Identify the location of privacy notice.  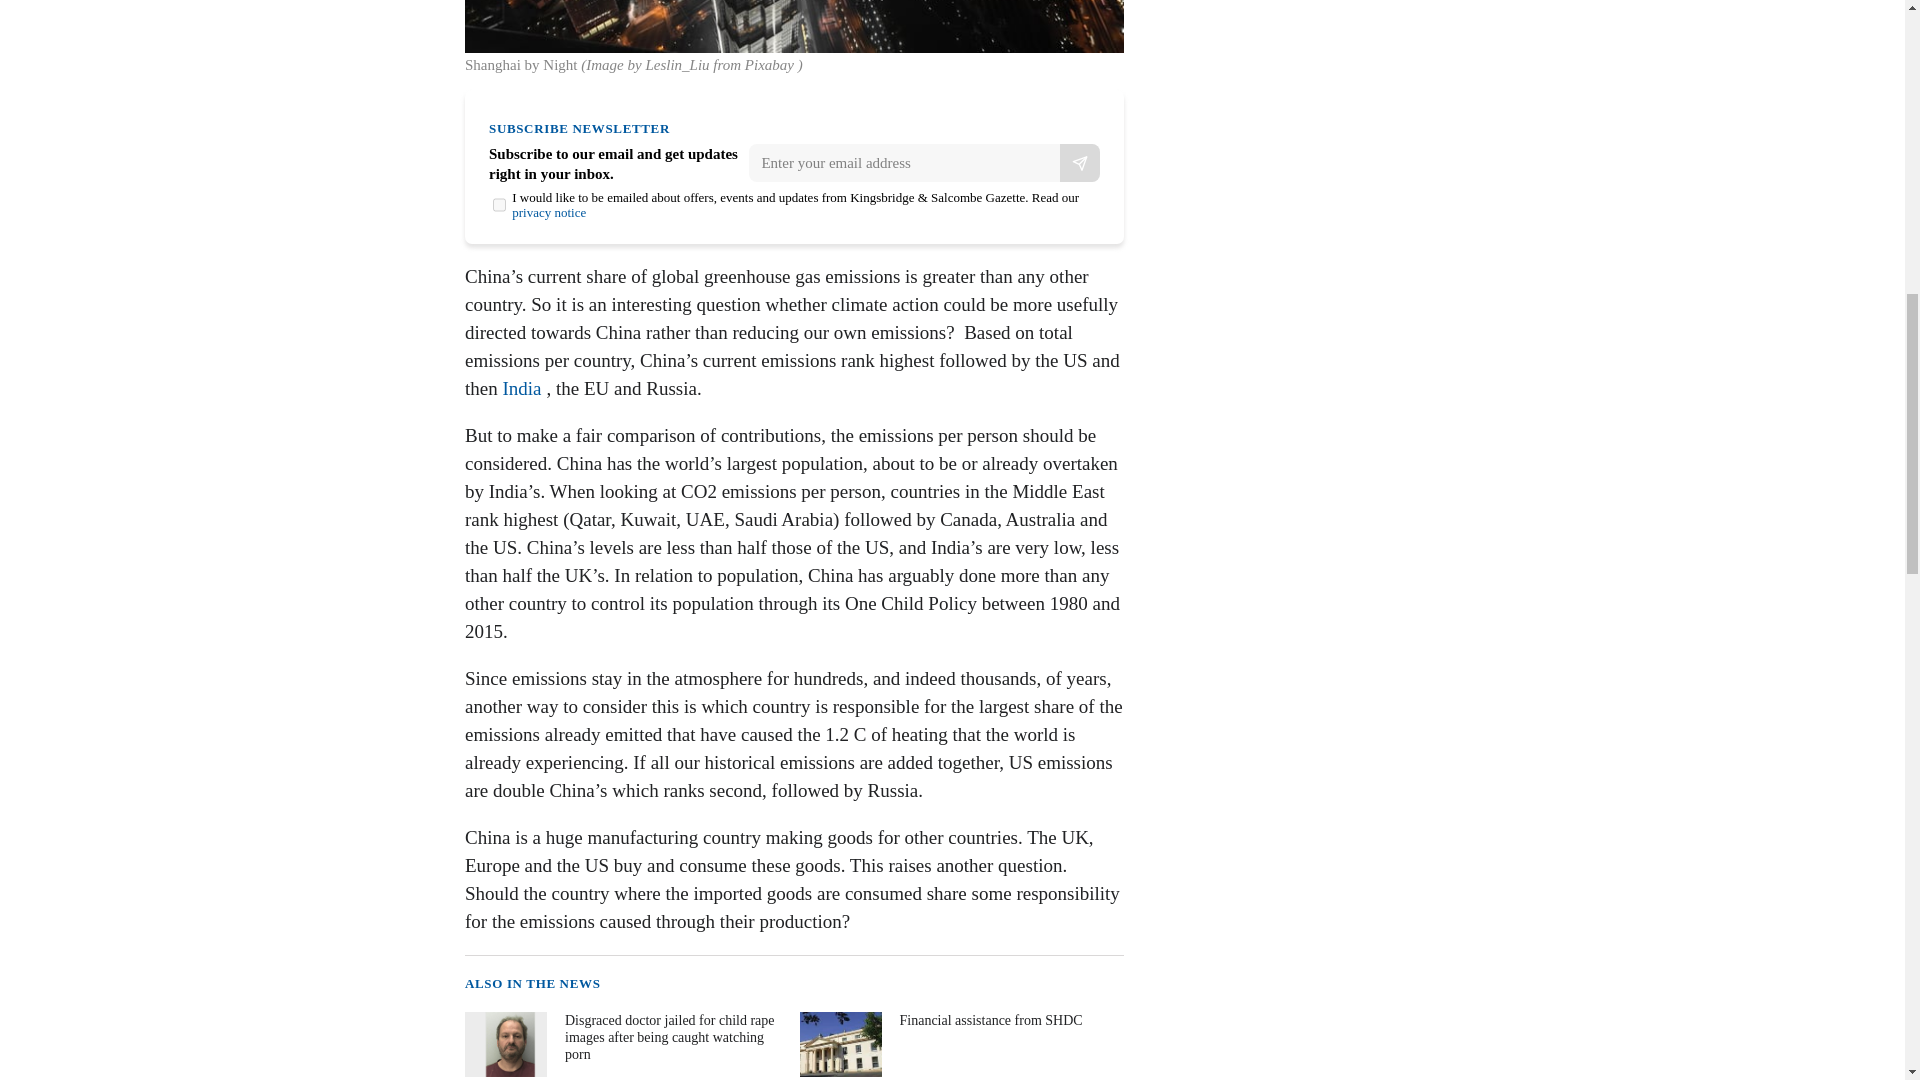
(548, 212).